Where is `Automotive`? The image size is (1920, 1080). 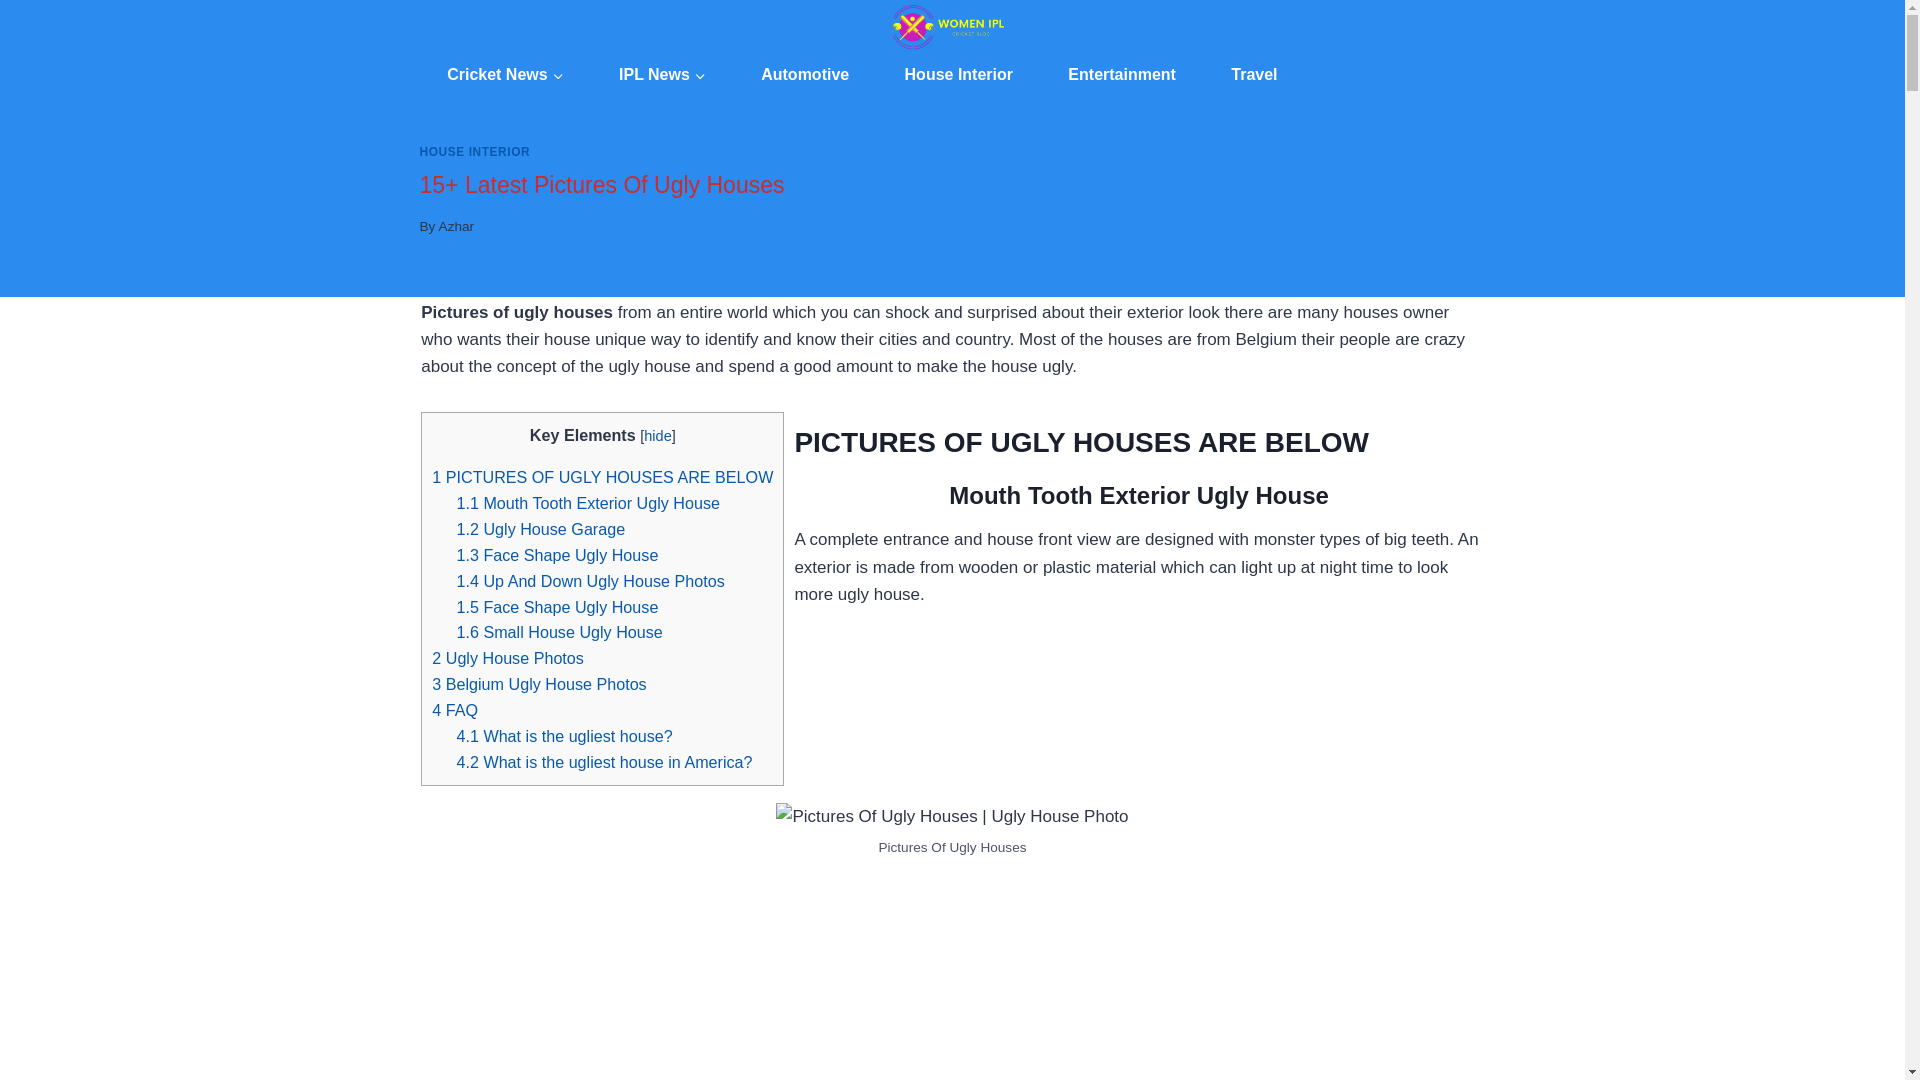 Automotive is located at coordinates (805, 74).